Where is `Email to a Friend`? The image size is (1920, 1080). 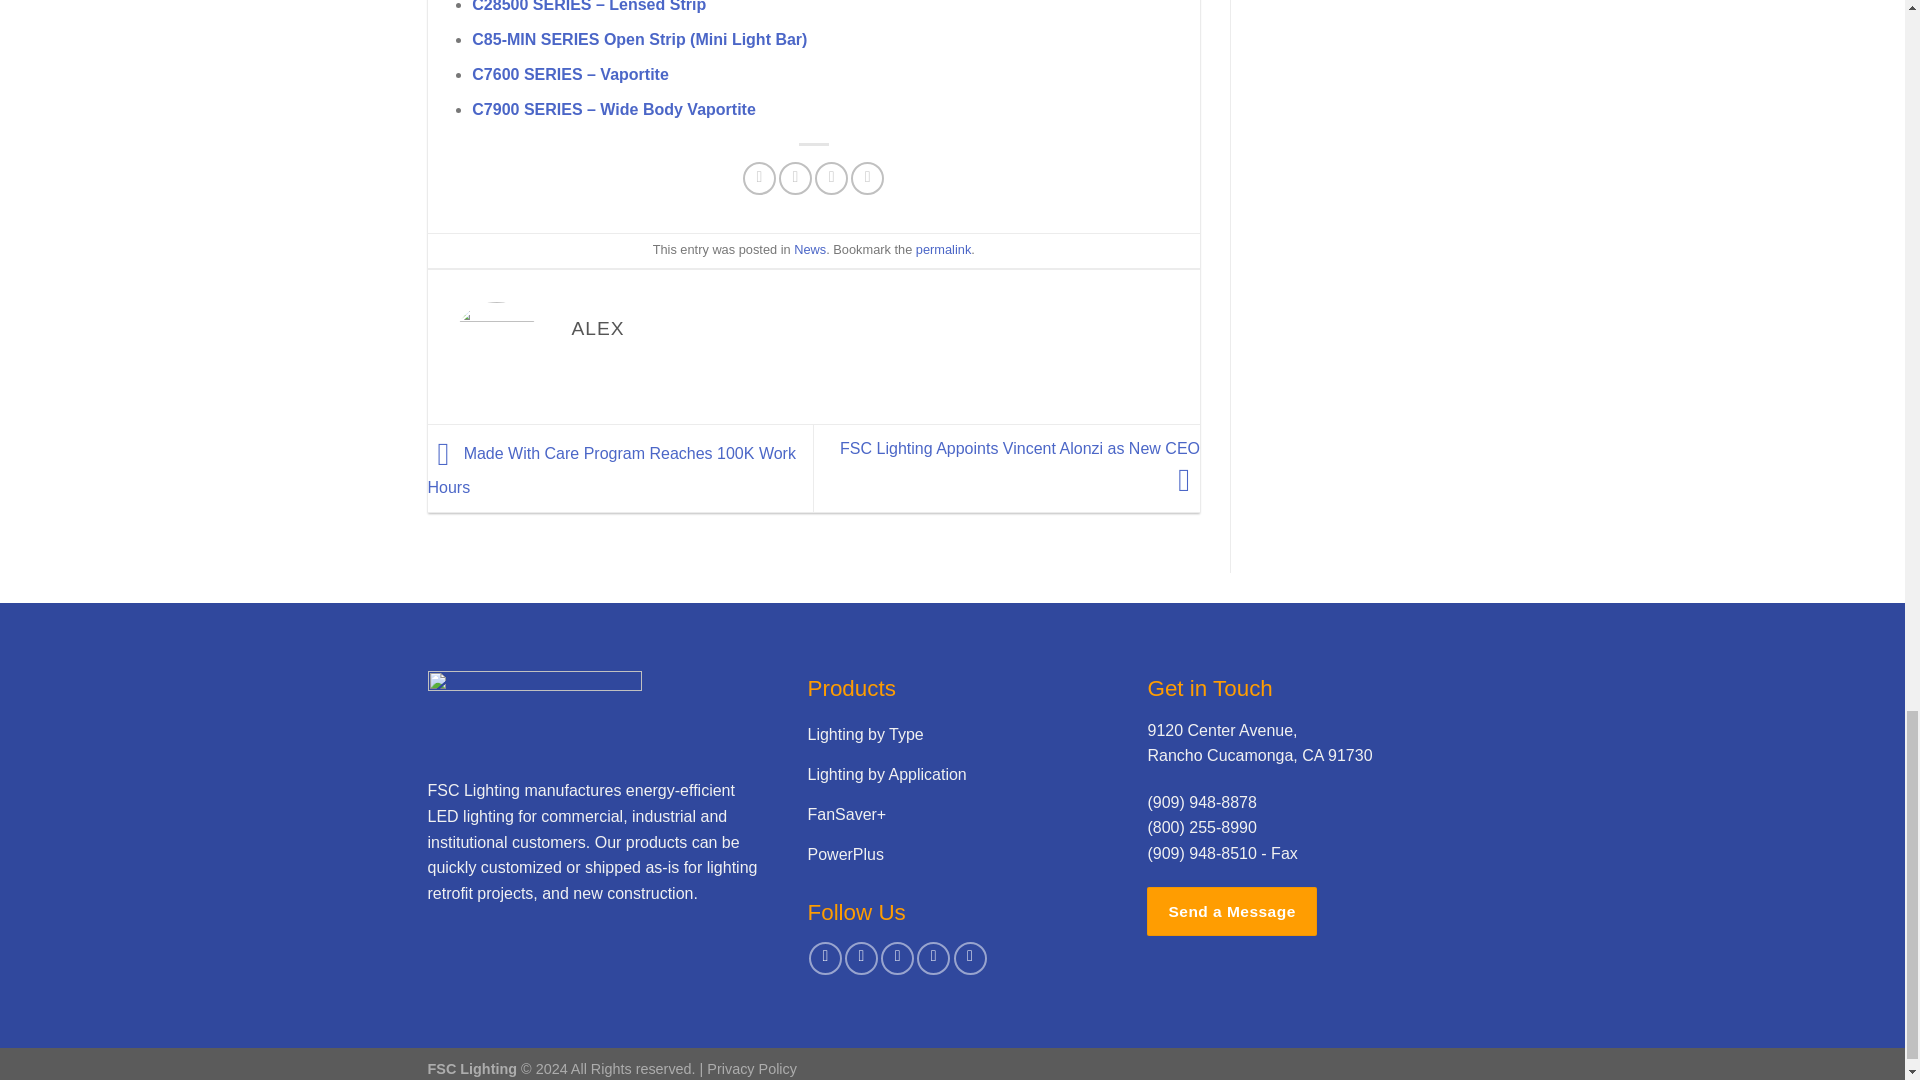 Email to a Friend is located at coordinates (831, 178).